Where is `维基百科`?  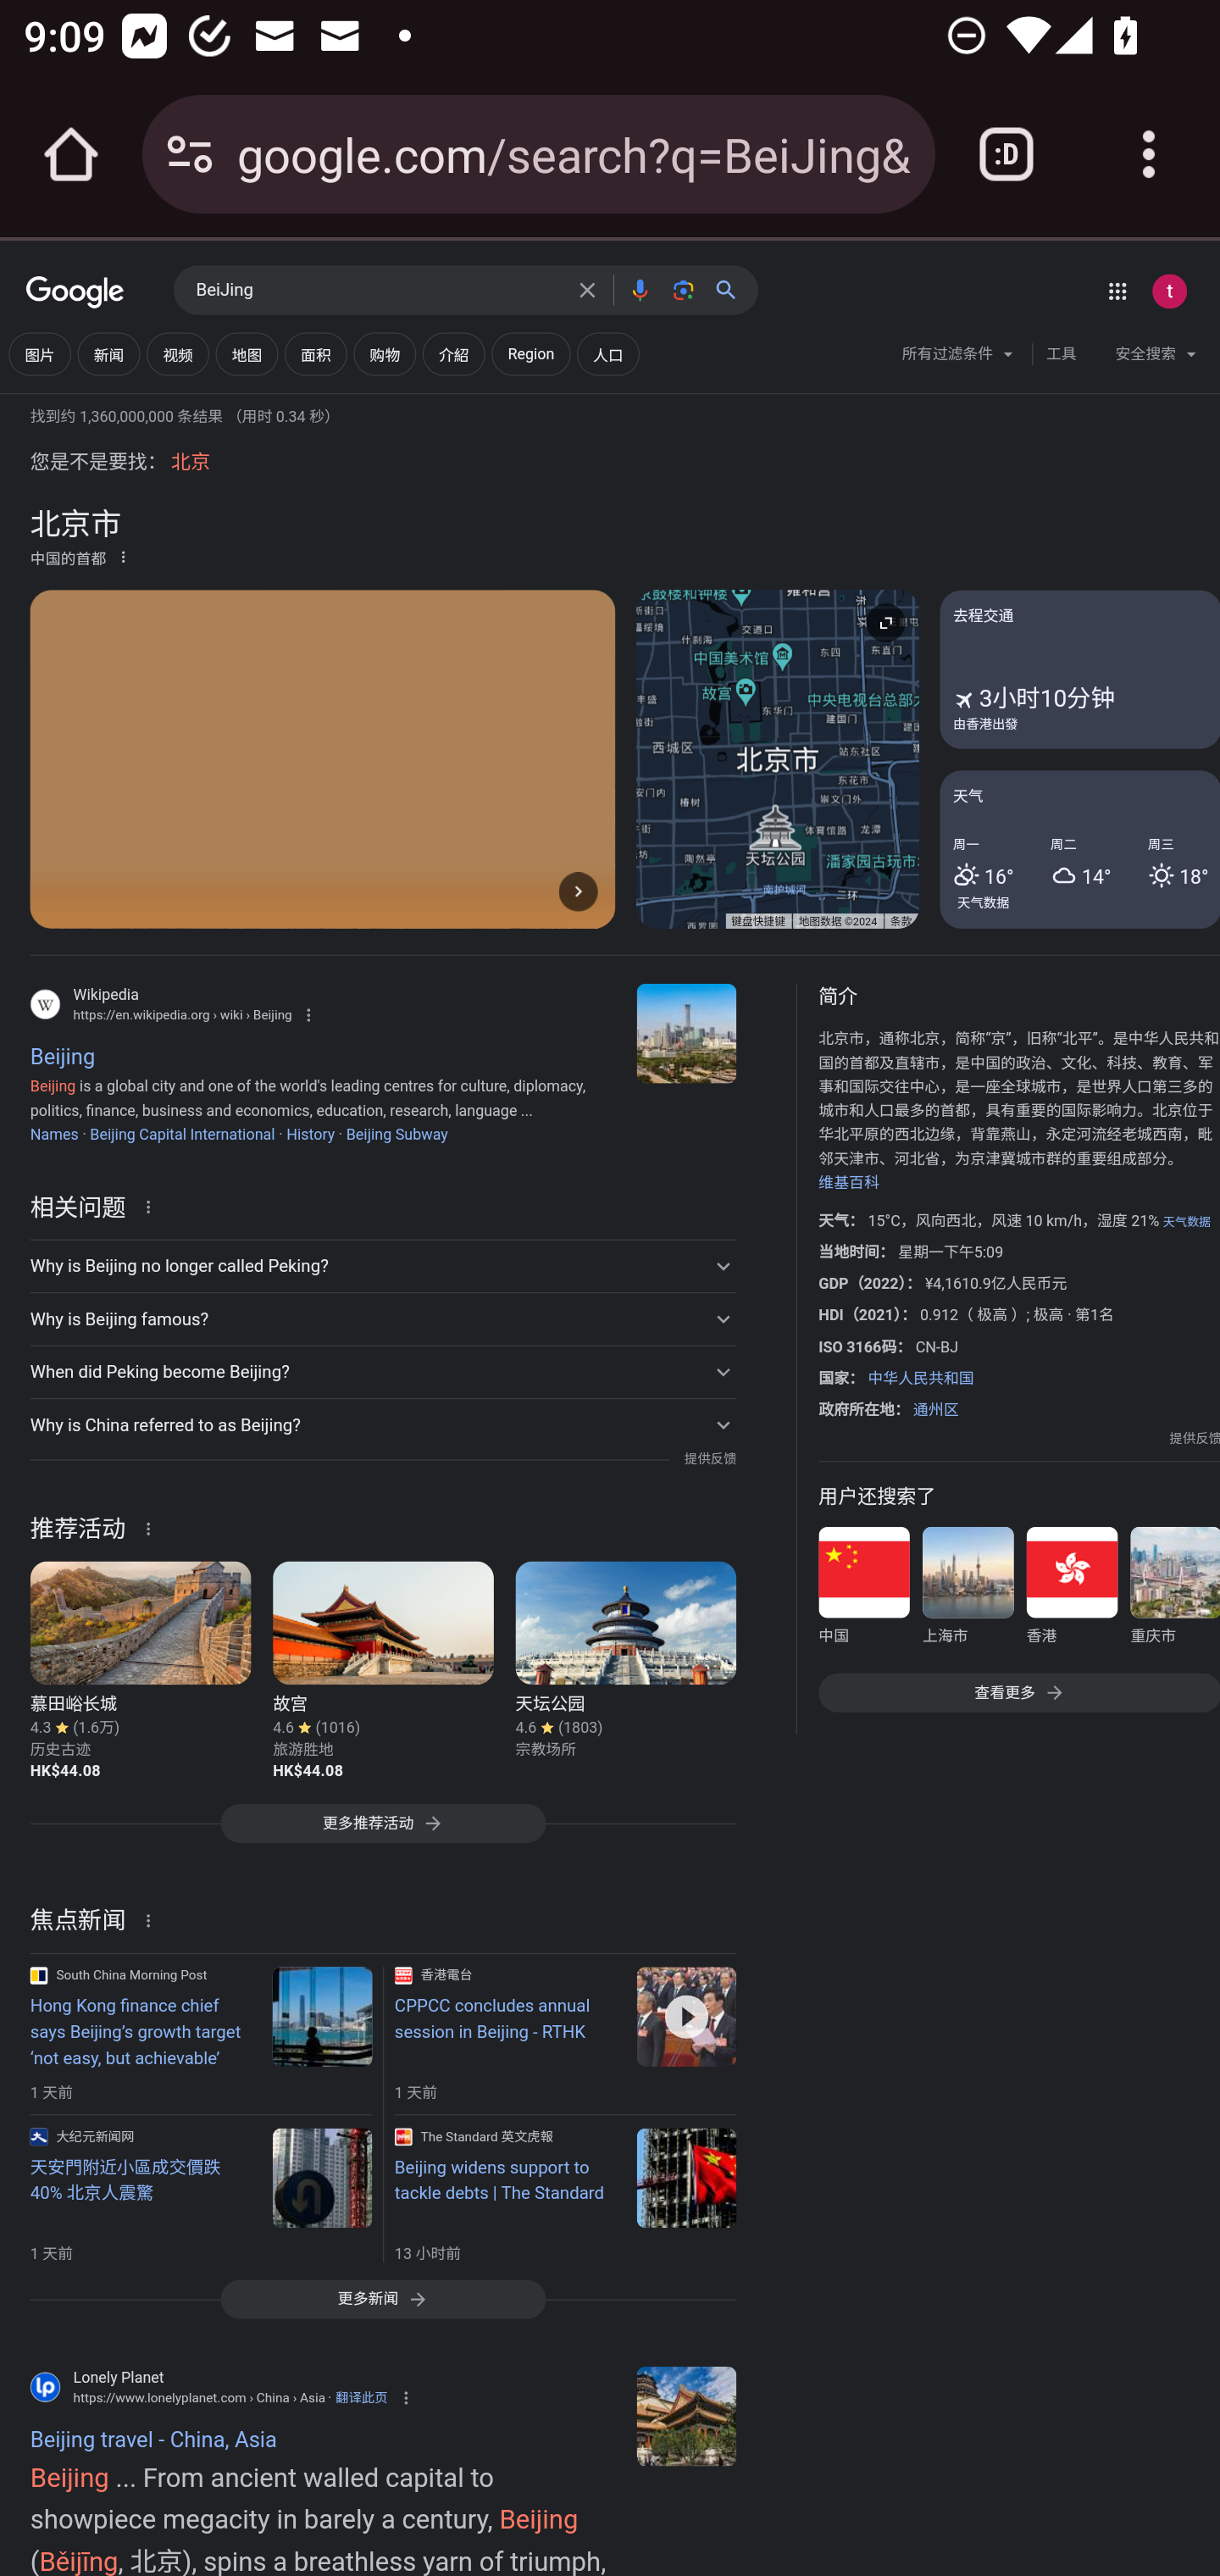
维基百科 is located at coordinates (849, 1182).